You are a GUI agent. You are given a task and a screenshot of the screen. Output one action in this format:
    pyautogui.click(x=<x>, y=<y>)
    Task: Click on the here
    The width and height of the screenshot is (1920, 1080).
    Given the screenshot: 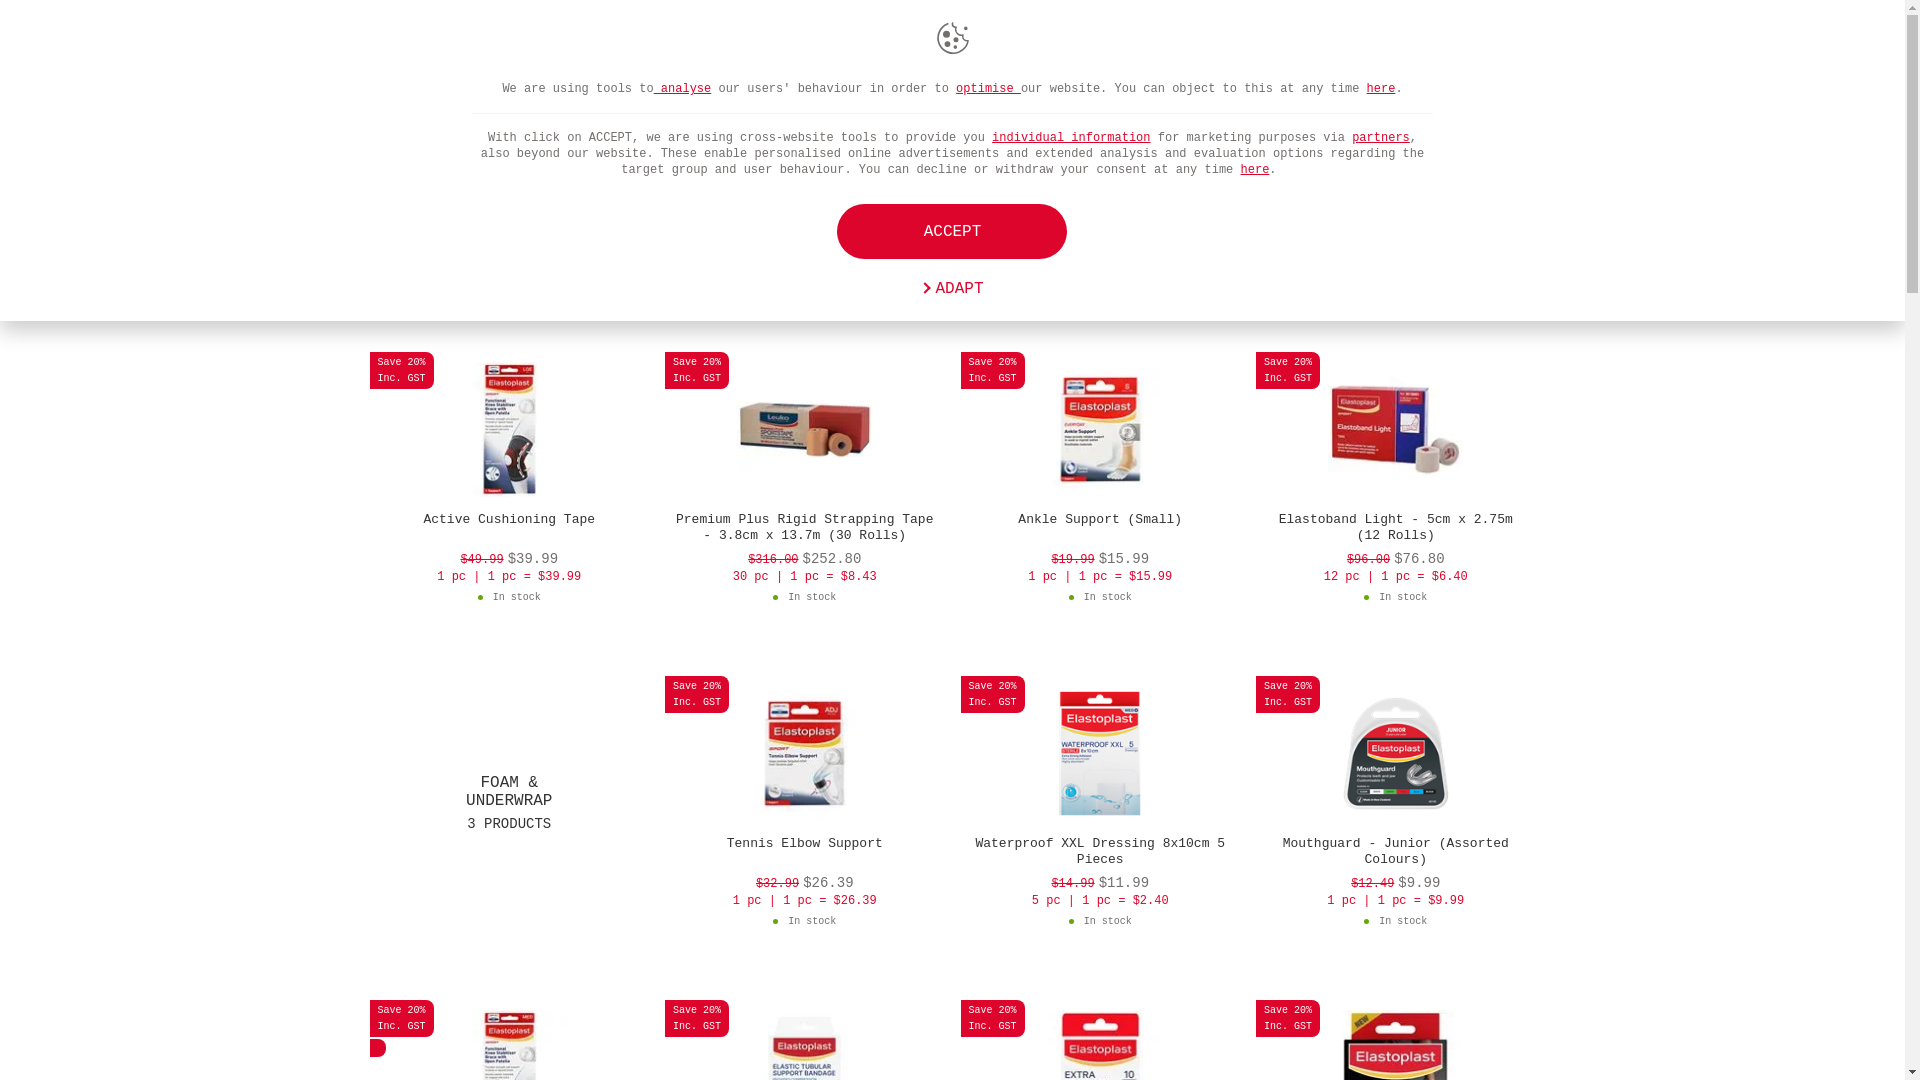 What is the action you would take?
    pyautogui.click(x=1382, y=89)
    